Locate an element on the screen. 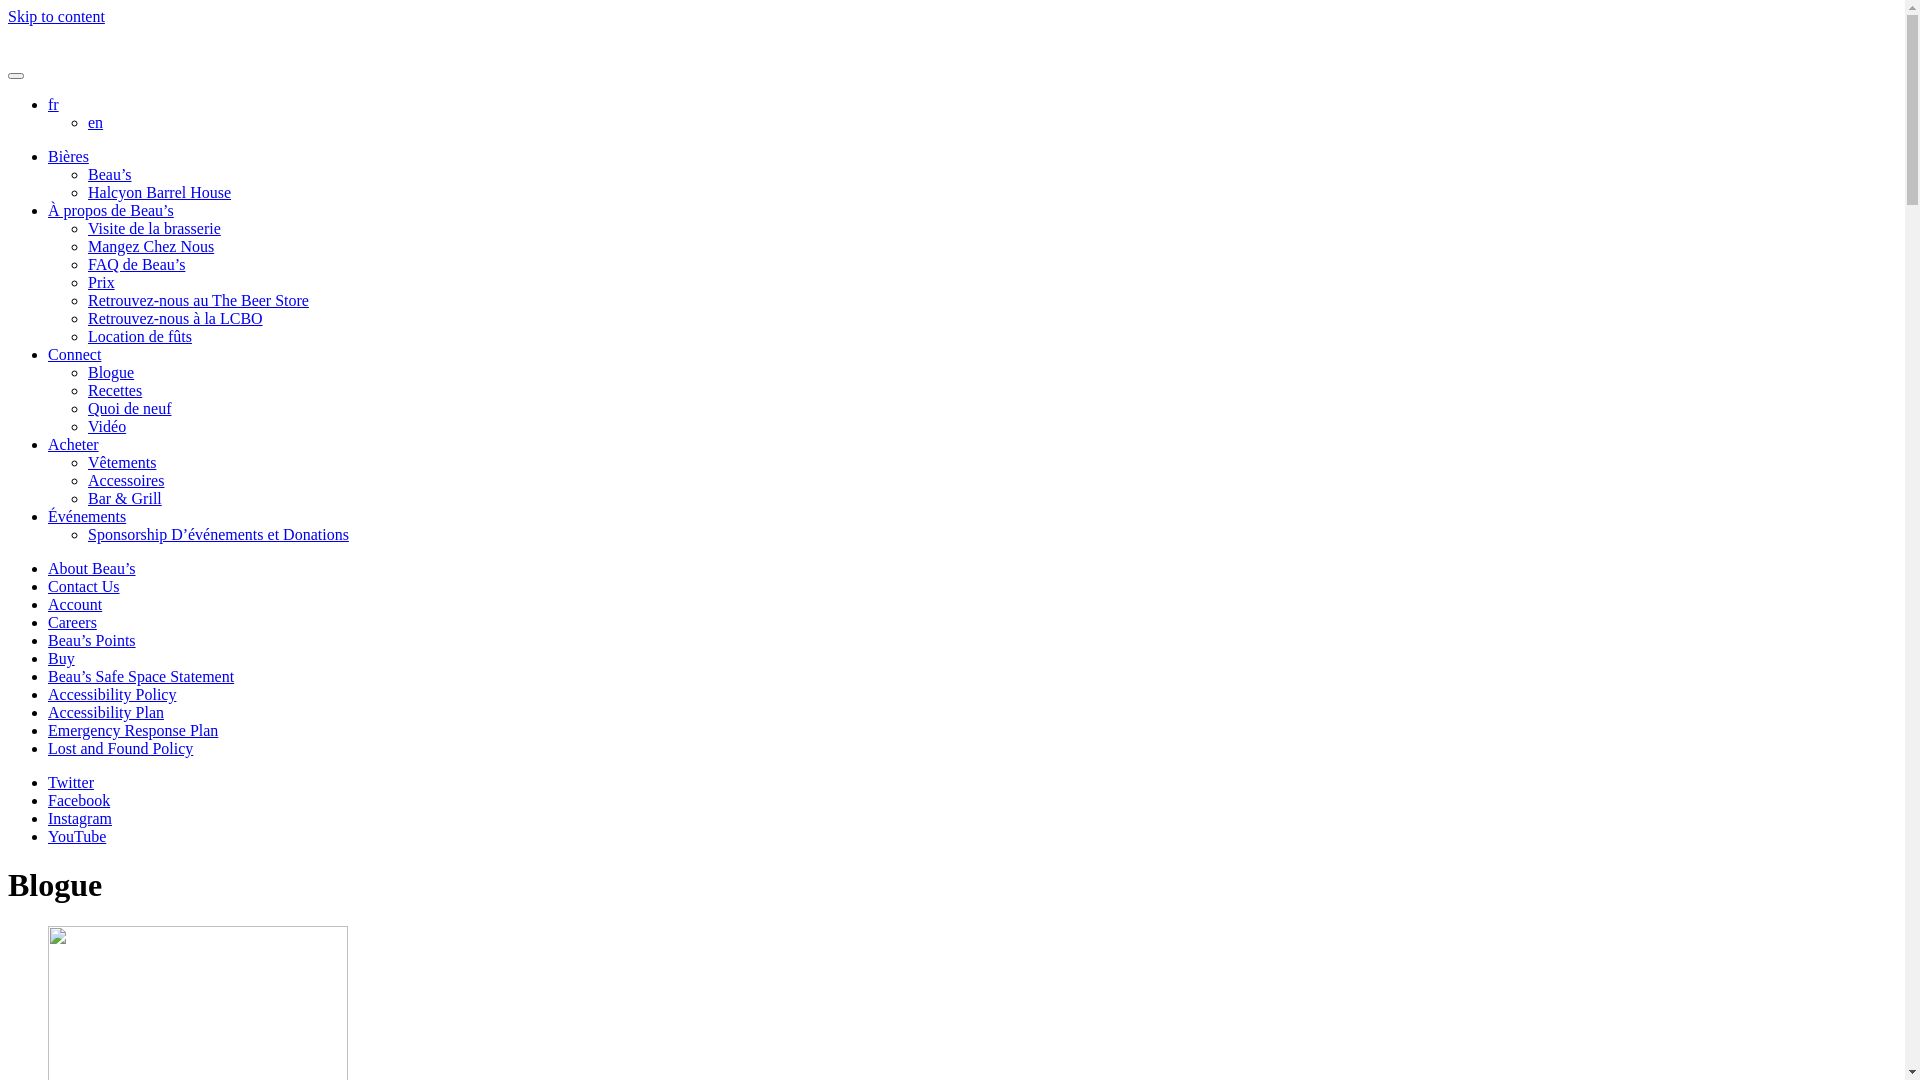  Visite de la brasserie is located at coordinates (154, 228).